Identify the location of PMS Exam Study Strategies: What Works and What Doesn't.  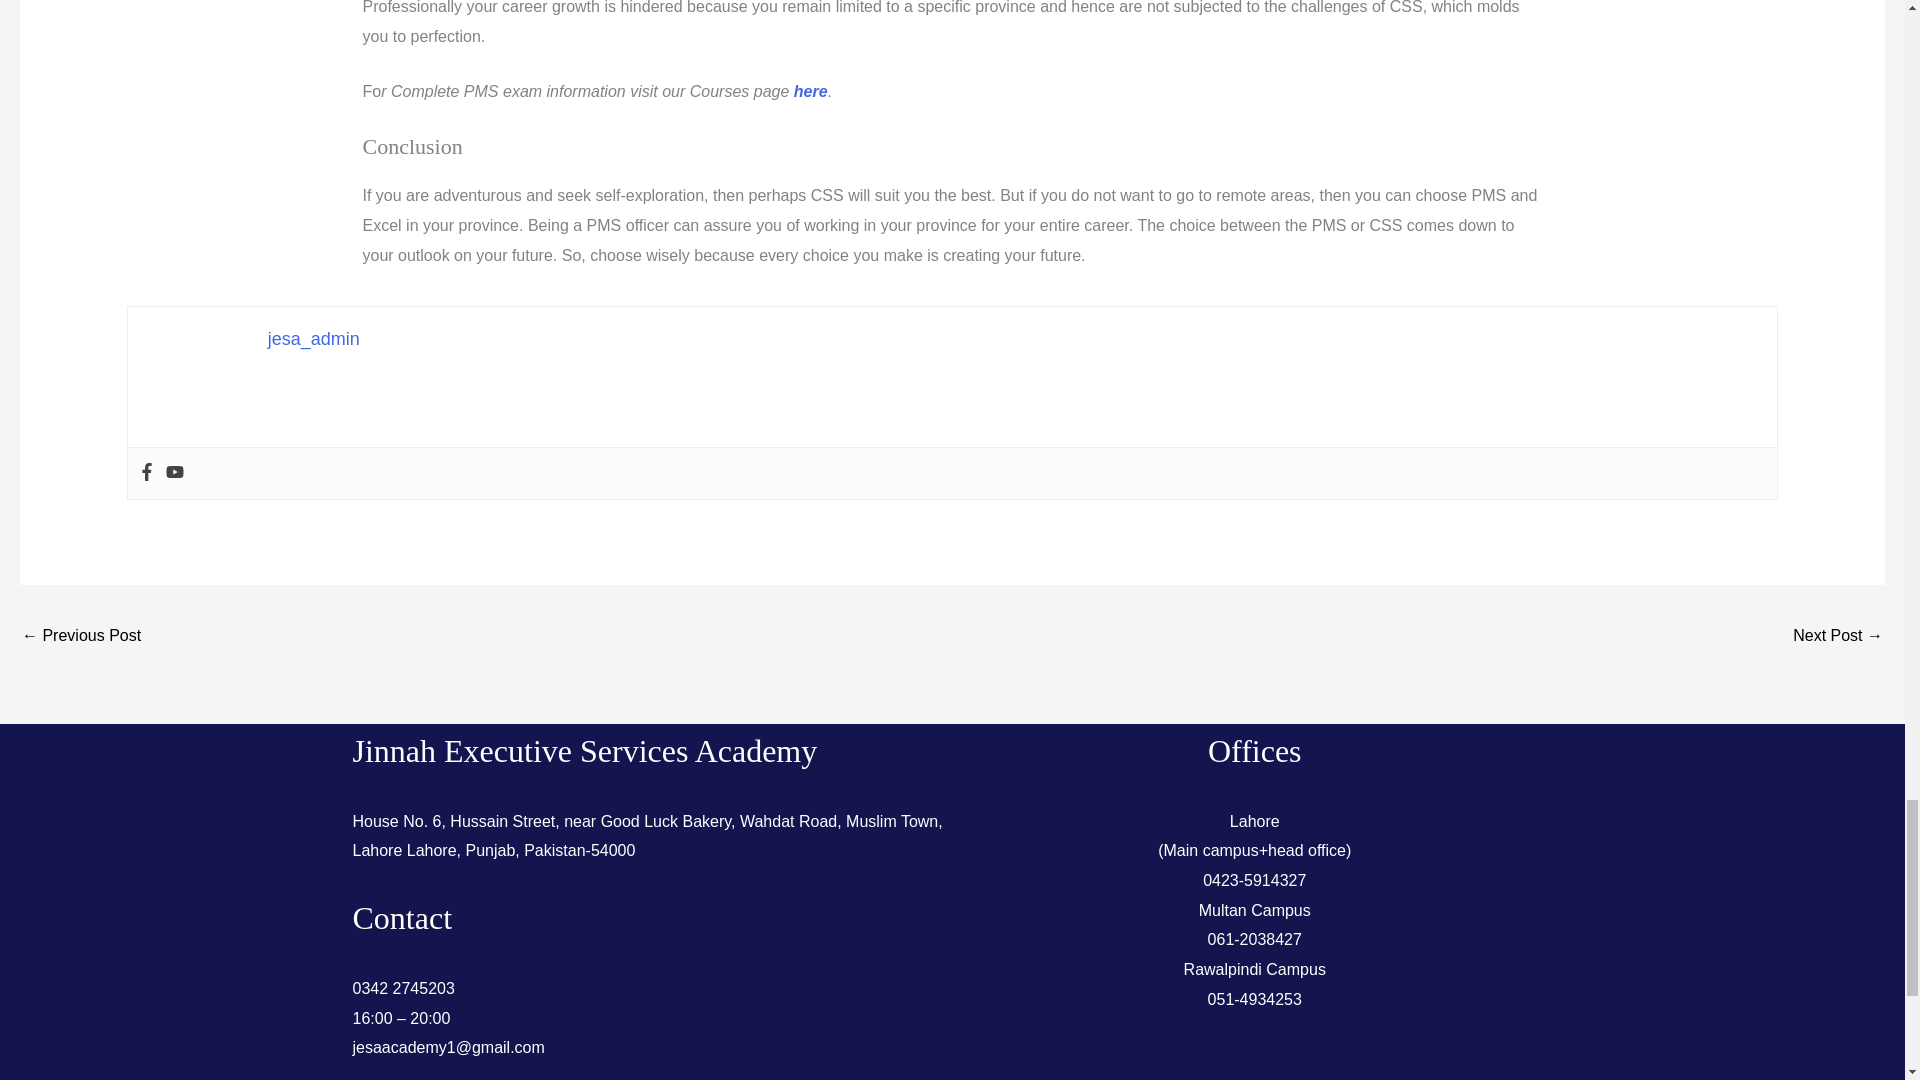
(1838, 636).